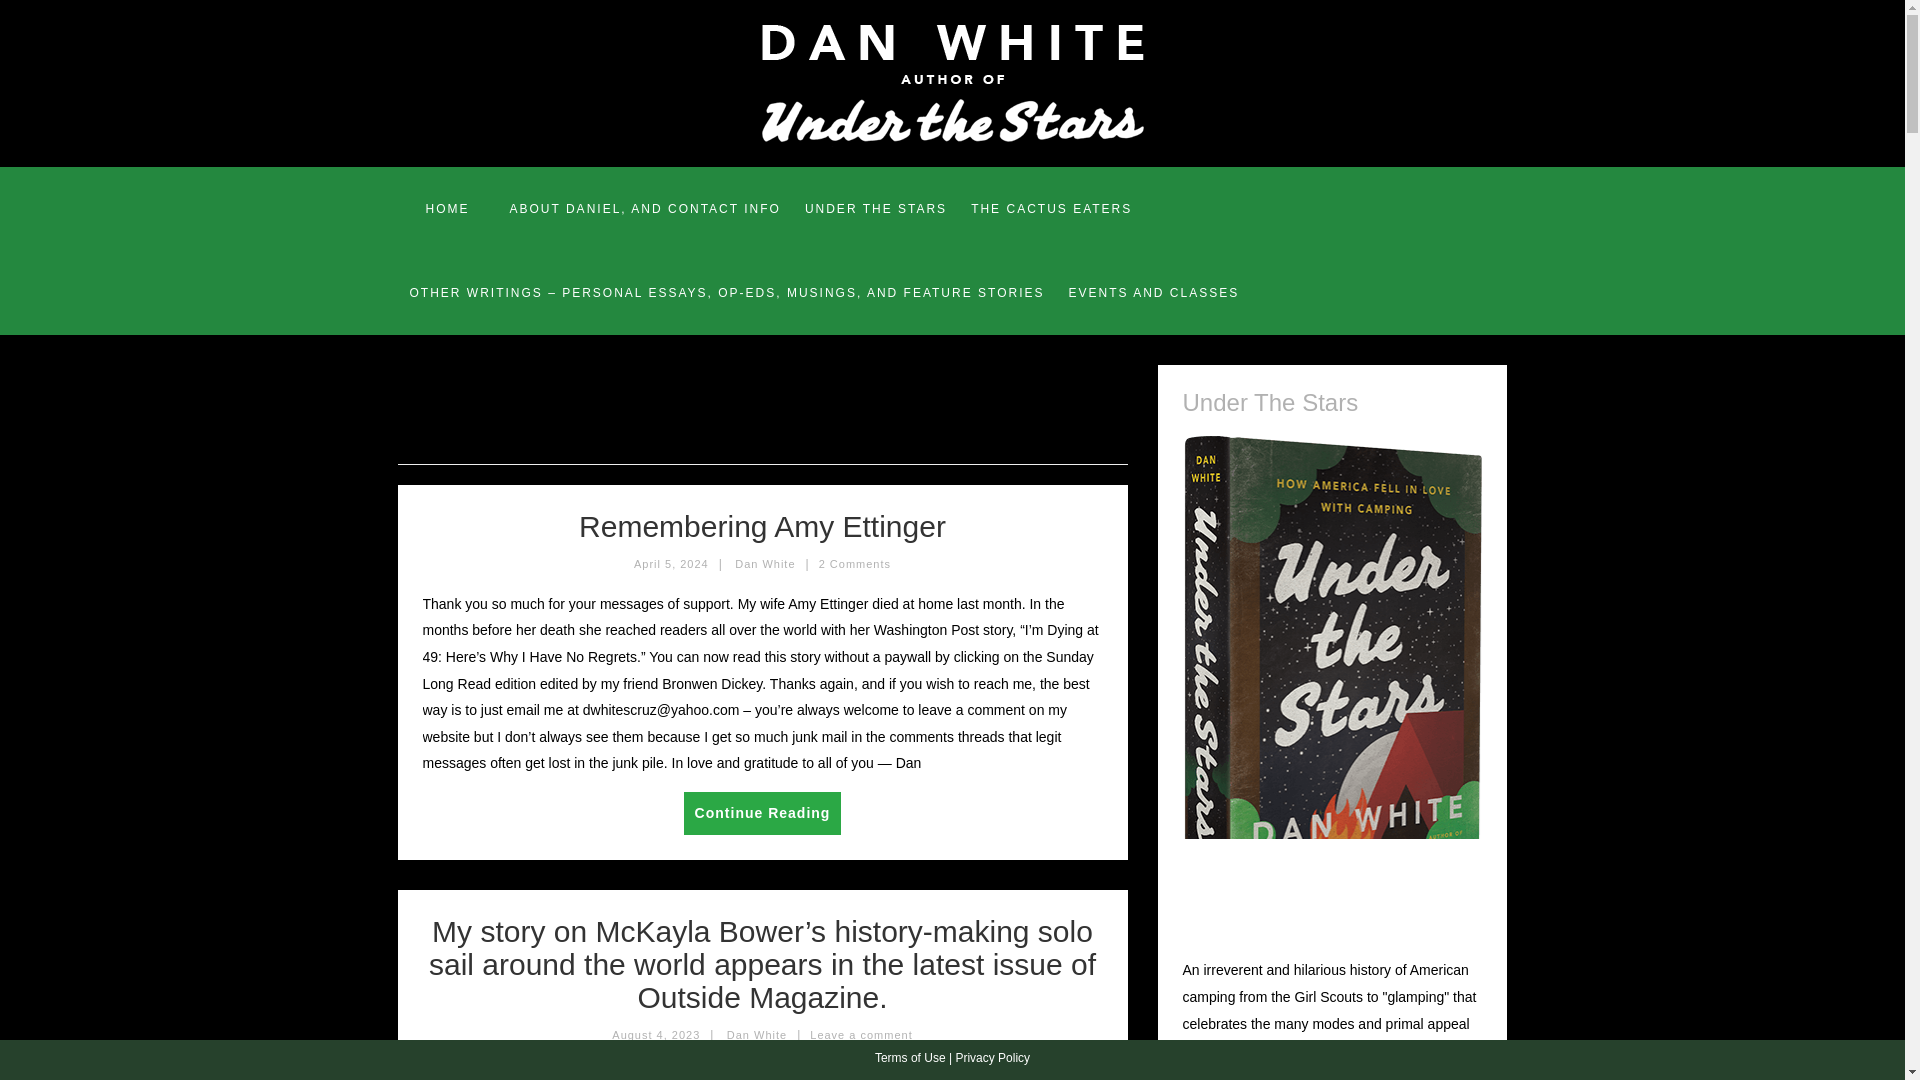 The image size is (1920, 1080). What do you see at coordinates (1051, 208) in the screenshot?
I see `The Cactus Eaters` at bounding box center [1051, 208].